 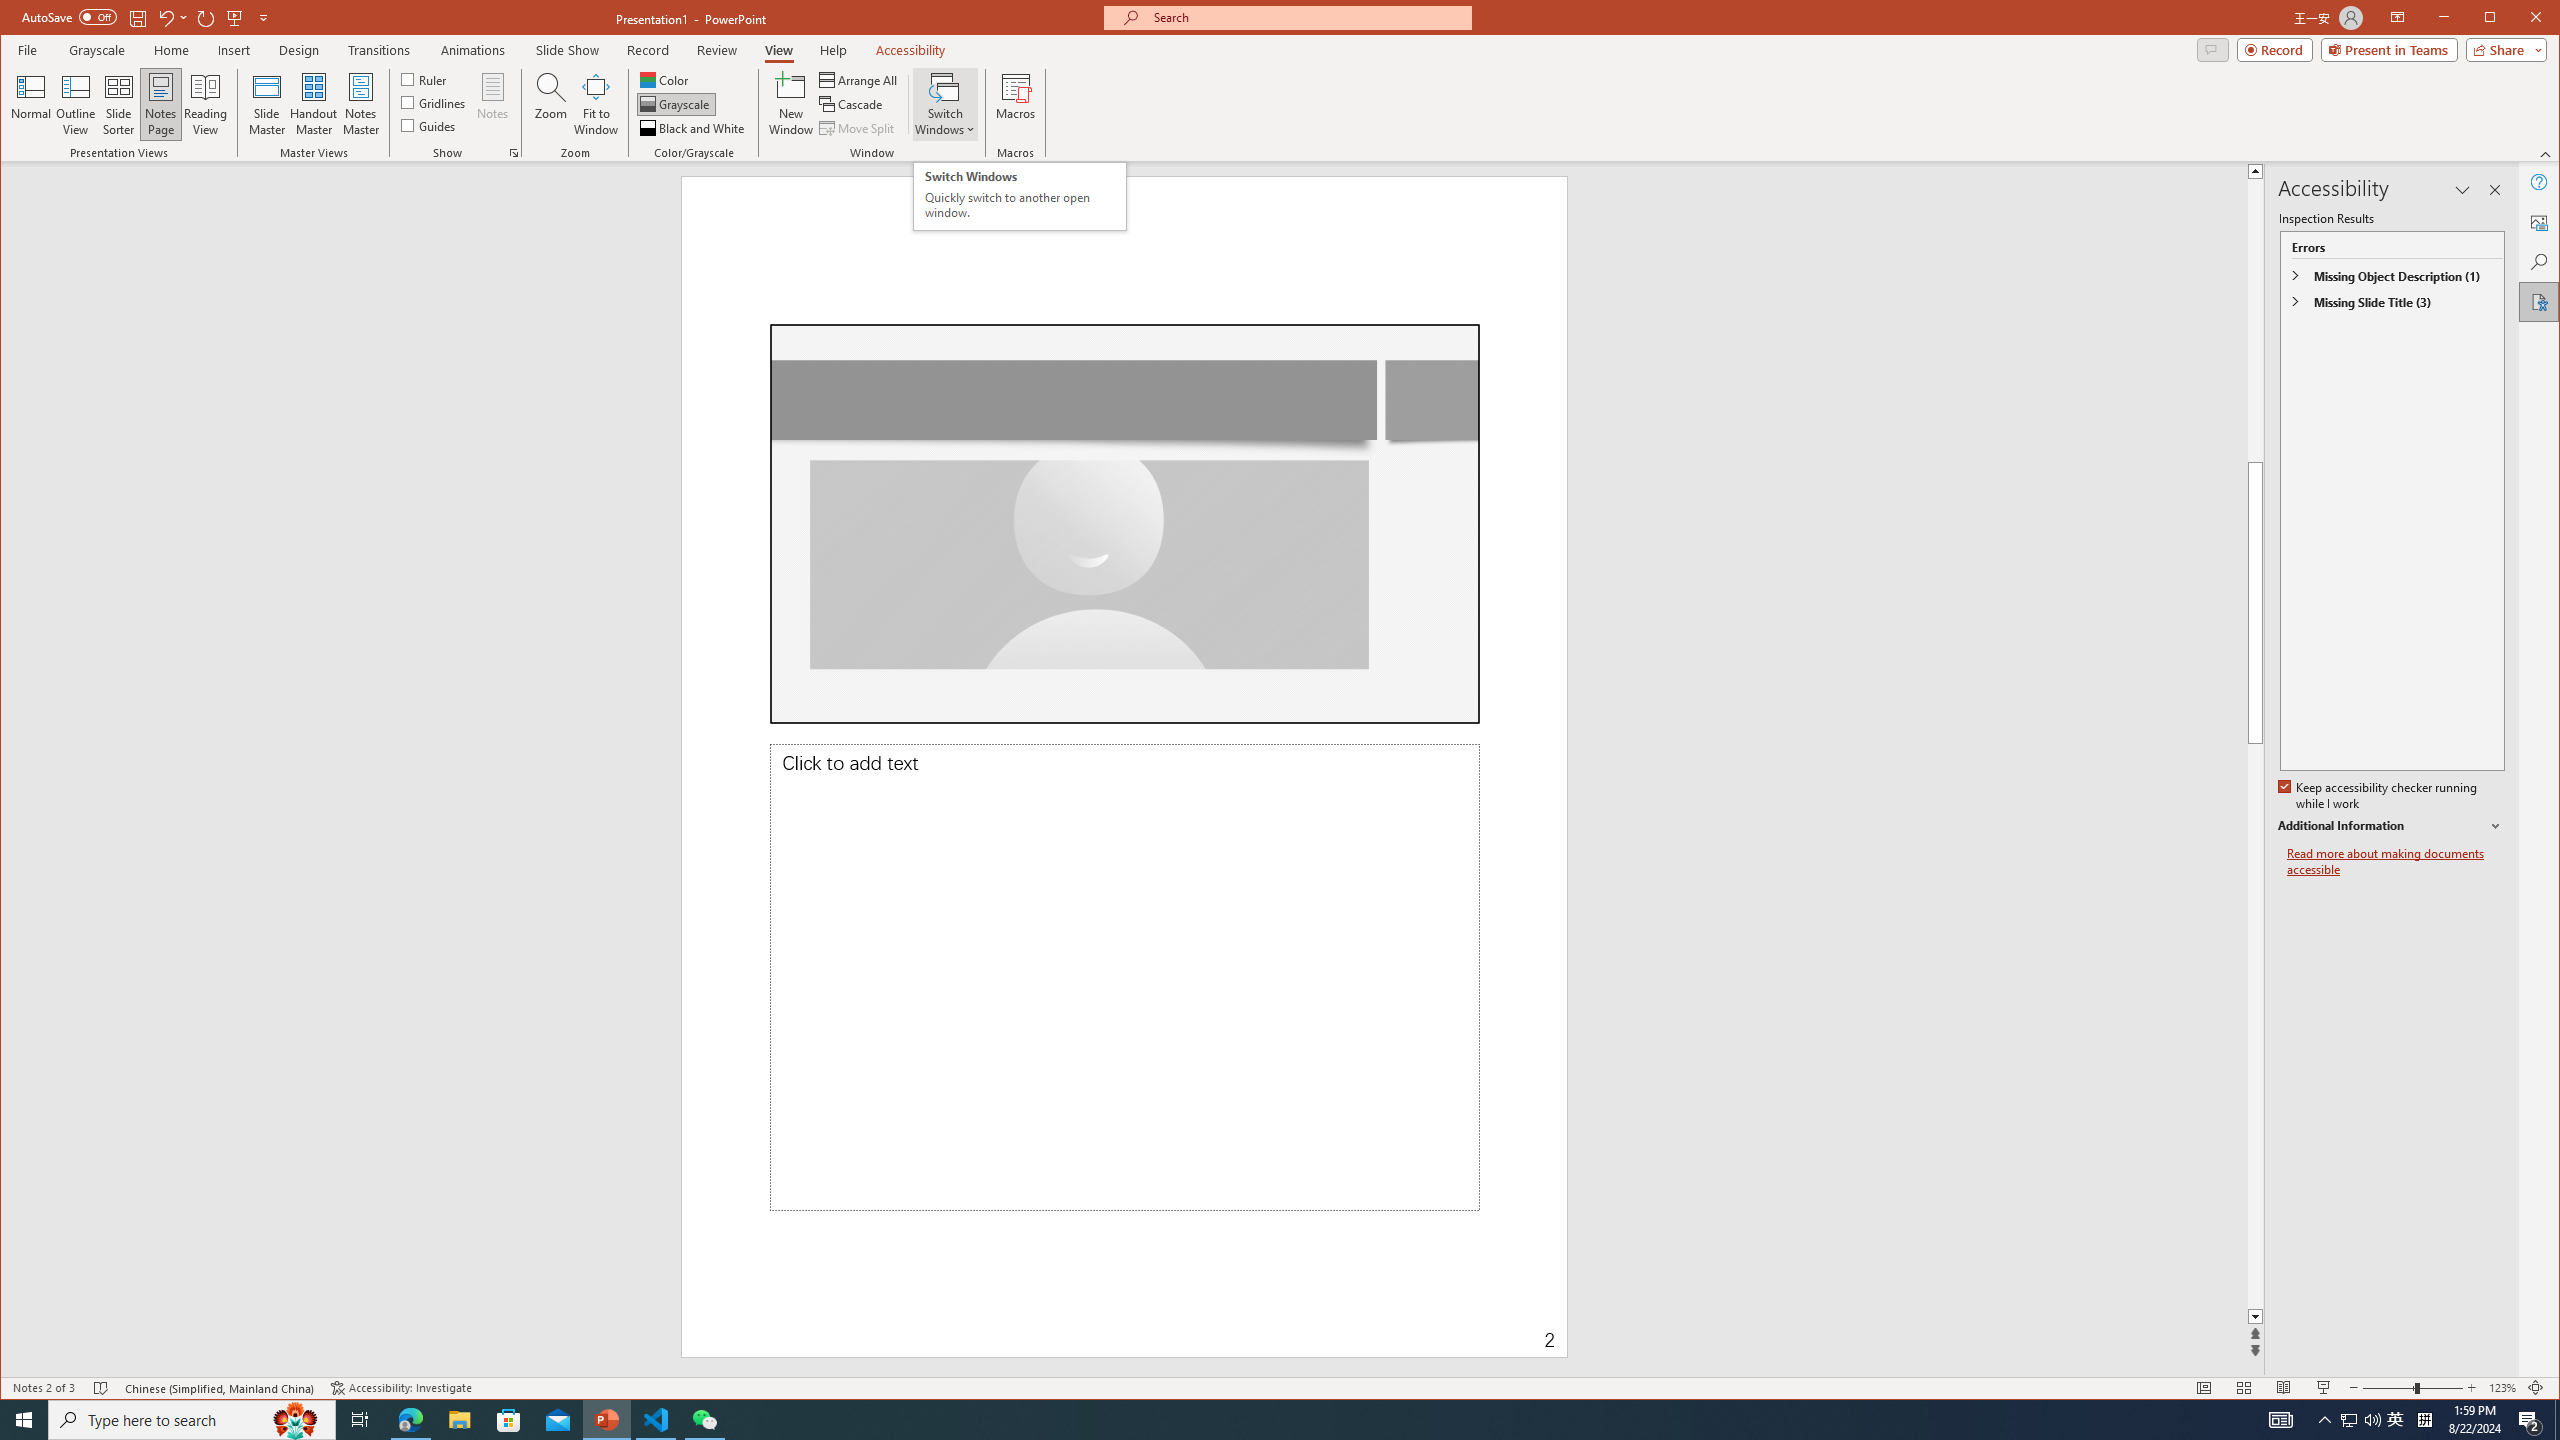 What do you see at coordinates (1244, 1420) in the screenshot?
I see `Running applications` at bounding box center [1244, 1420].